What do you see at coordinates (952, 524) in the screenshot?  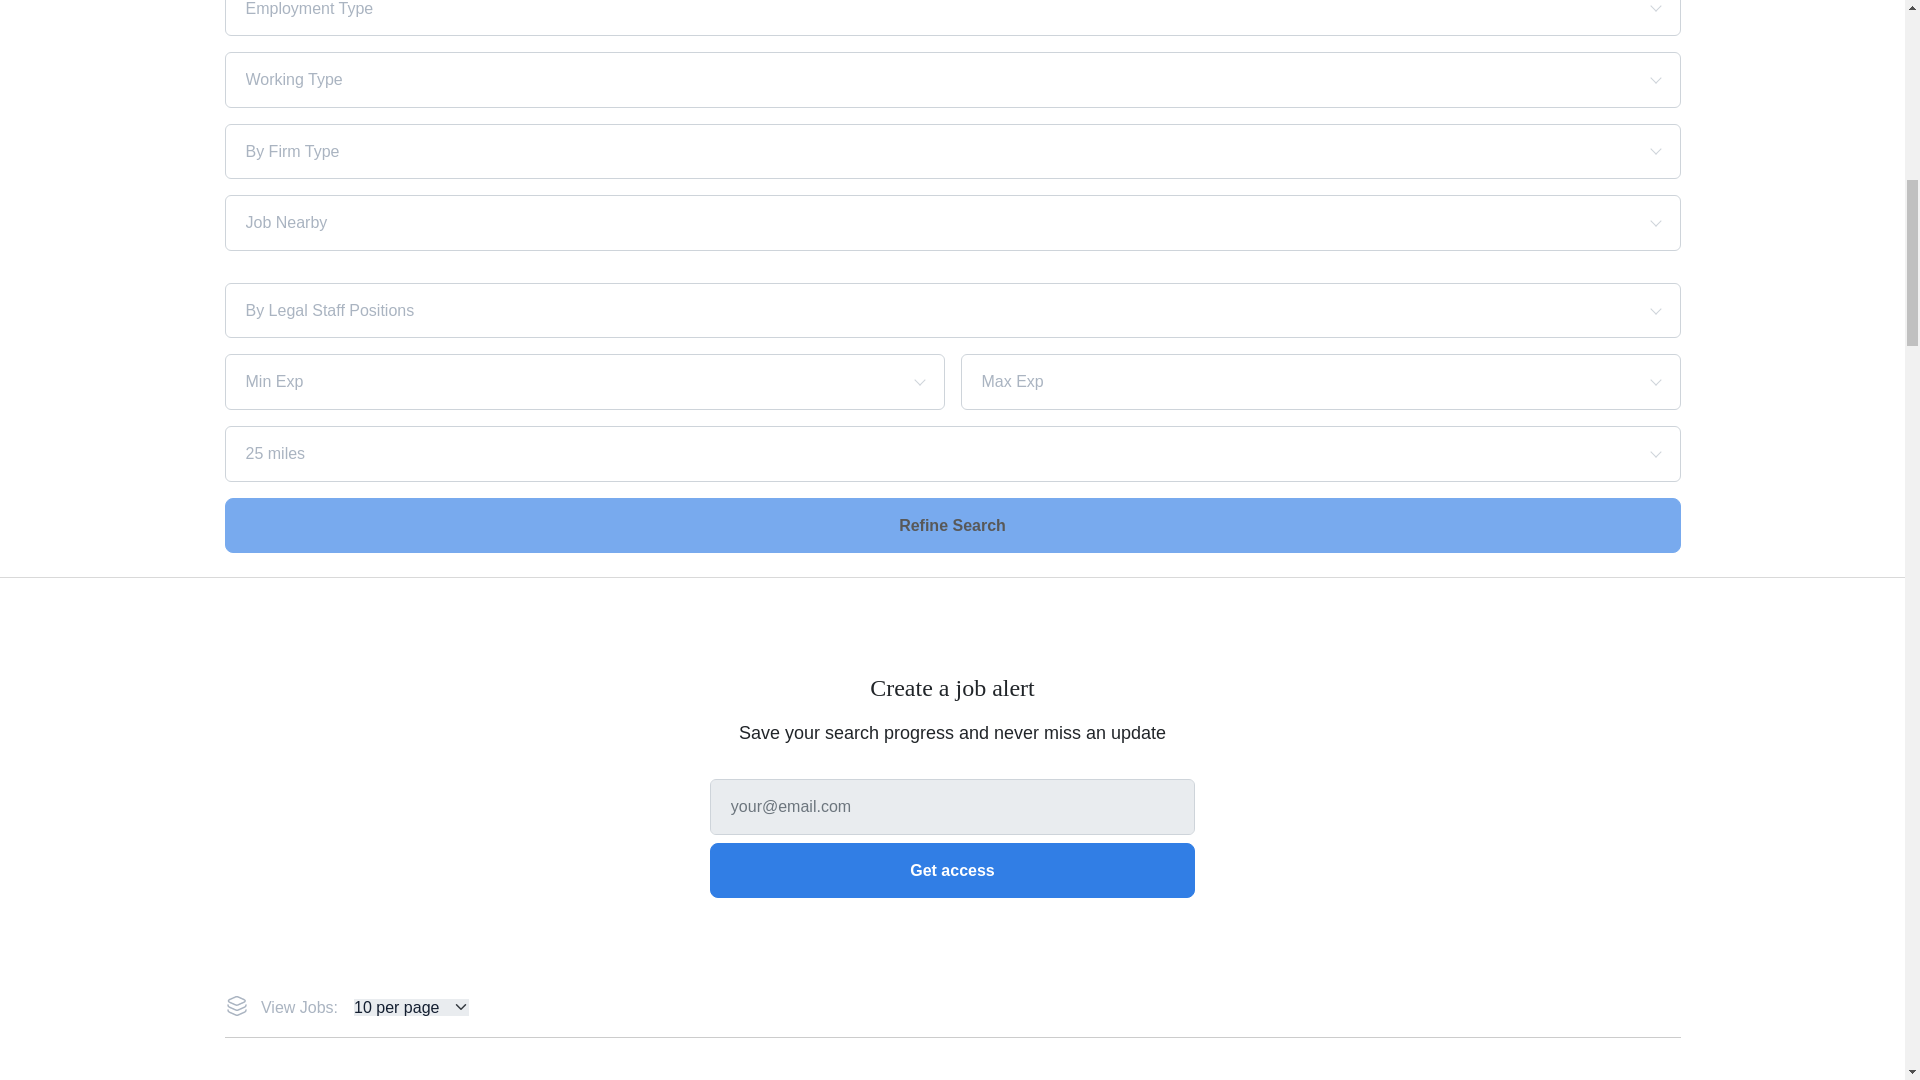 I see `Refine Search` at bounding box center [952, 524].